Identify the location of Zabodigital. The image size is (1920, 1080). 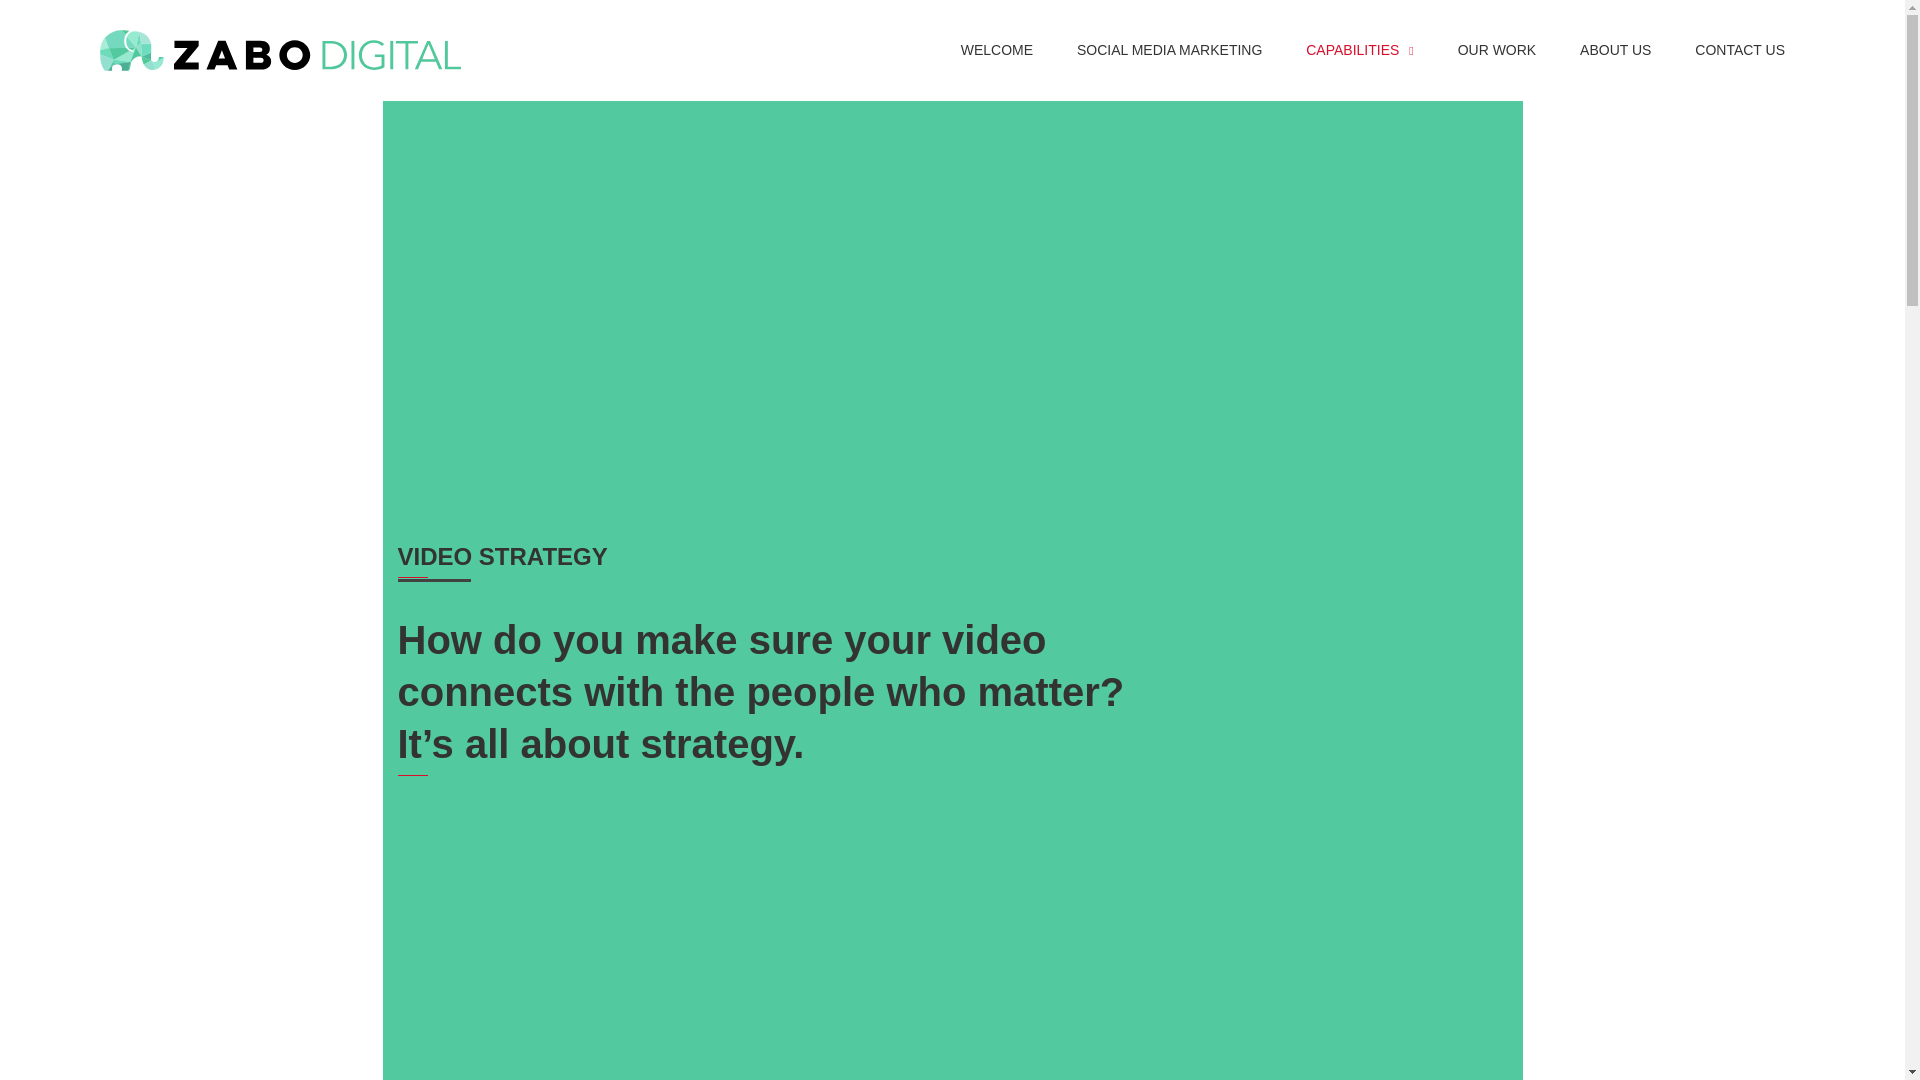
(280, 51).